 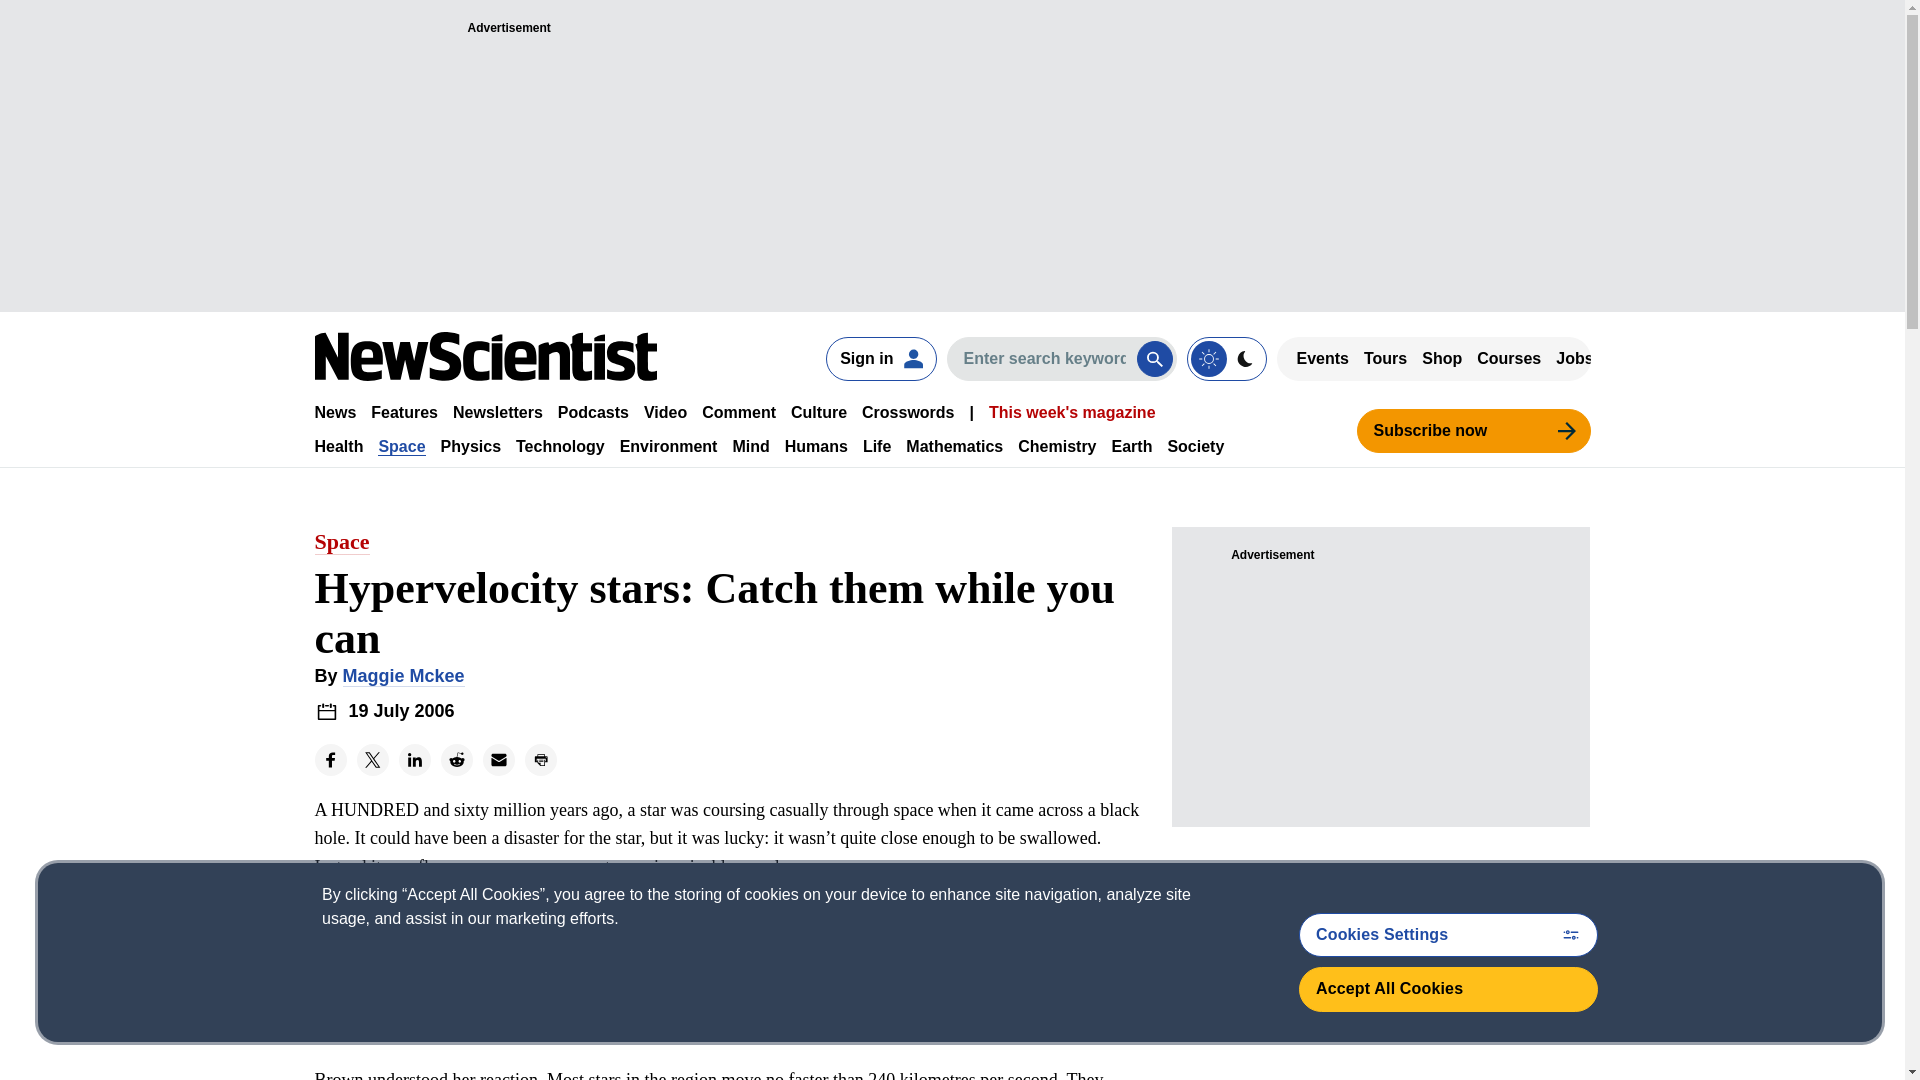 I want to click on Events, so click(x=1322, y=358).